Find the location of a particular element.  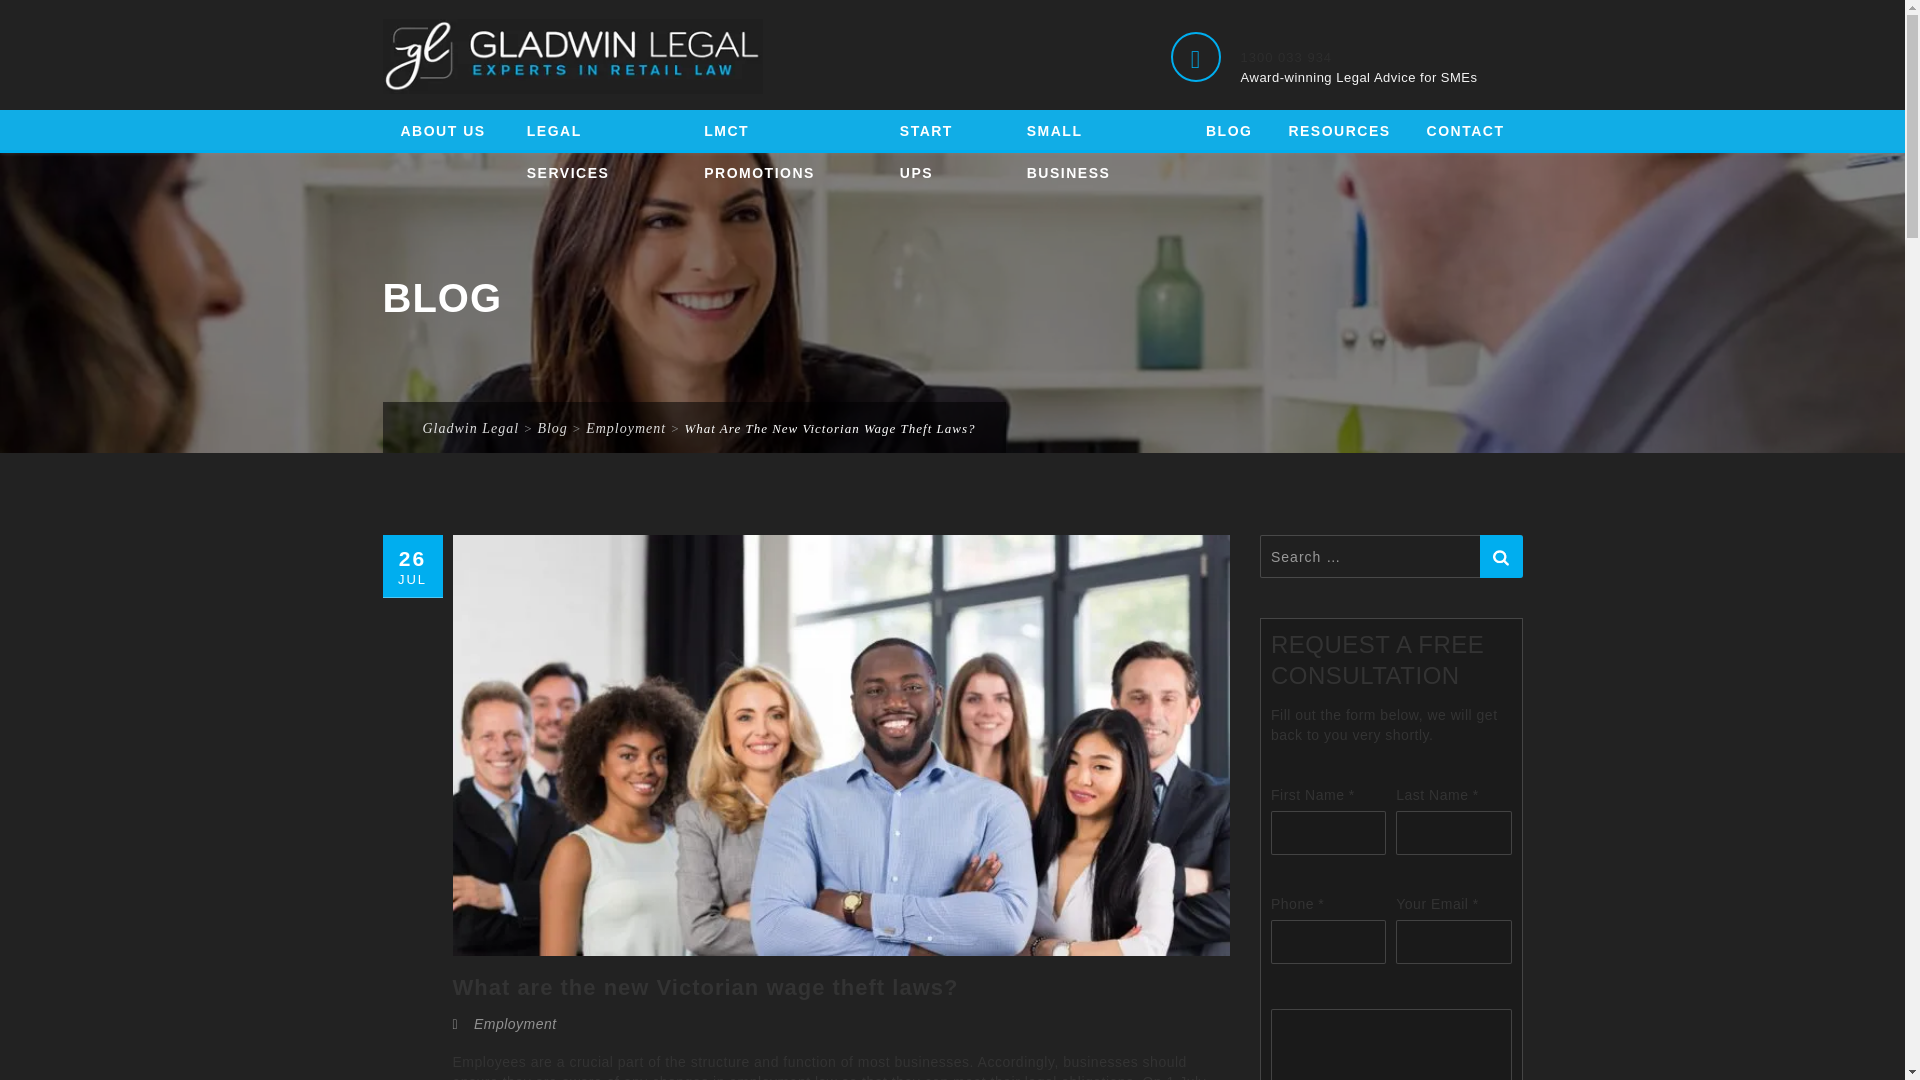

ABOUT US is located at coordinates (445, 125).